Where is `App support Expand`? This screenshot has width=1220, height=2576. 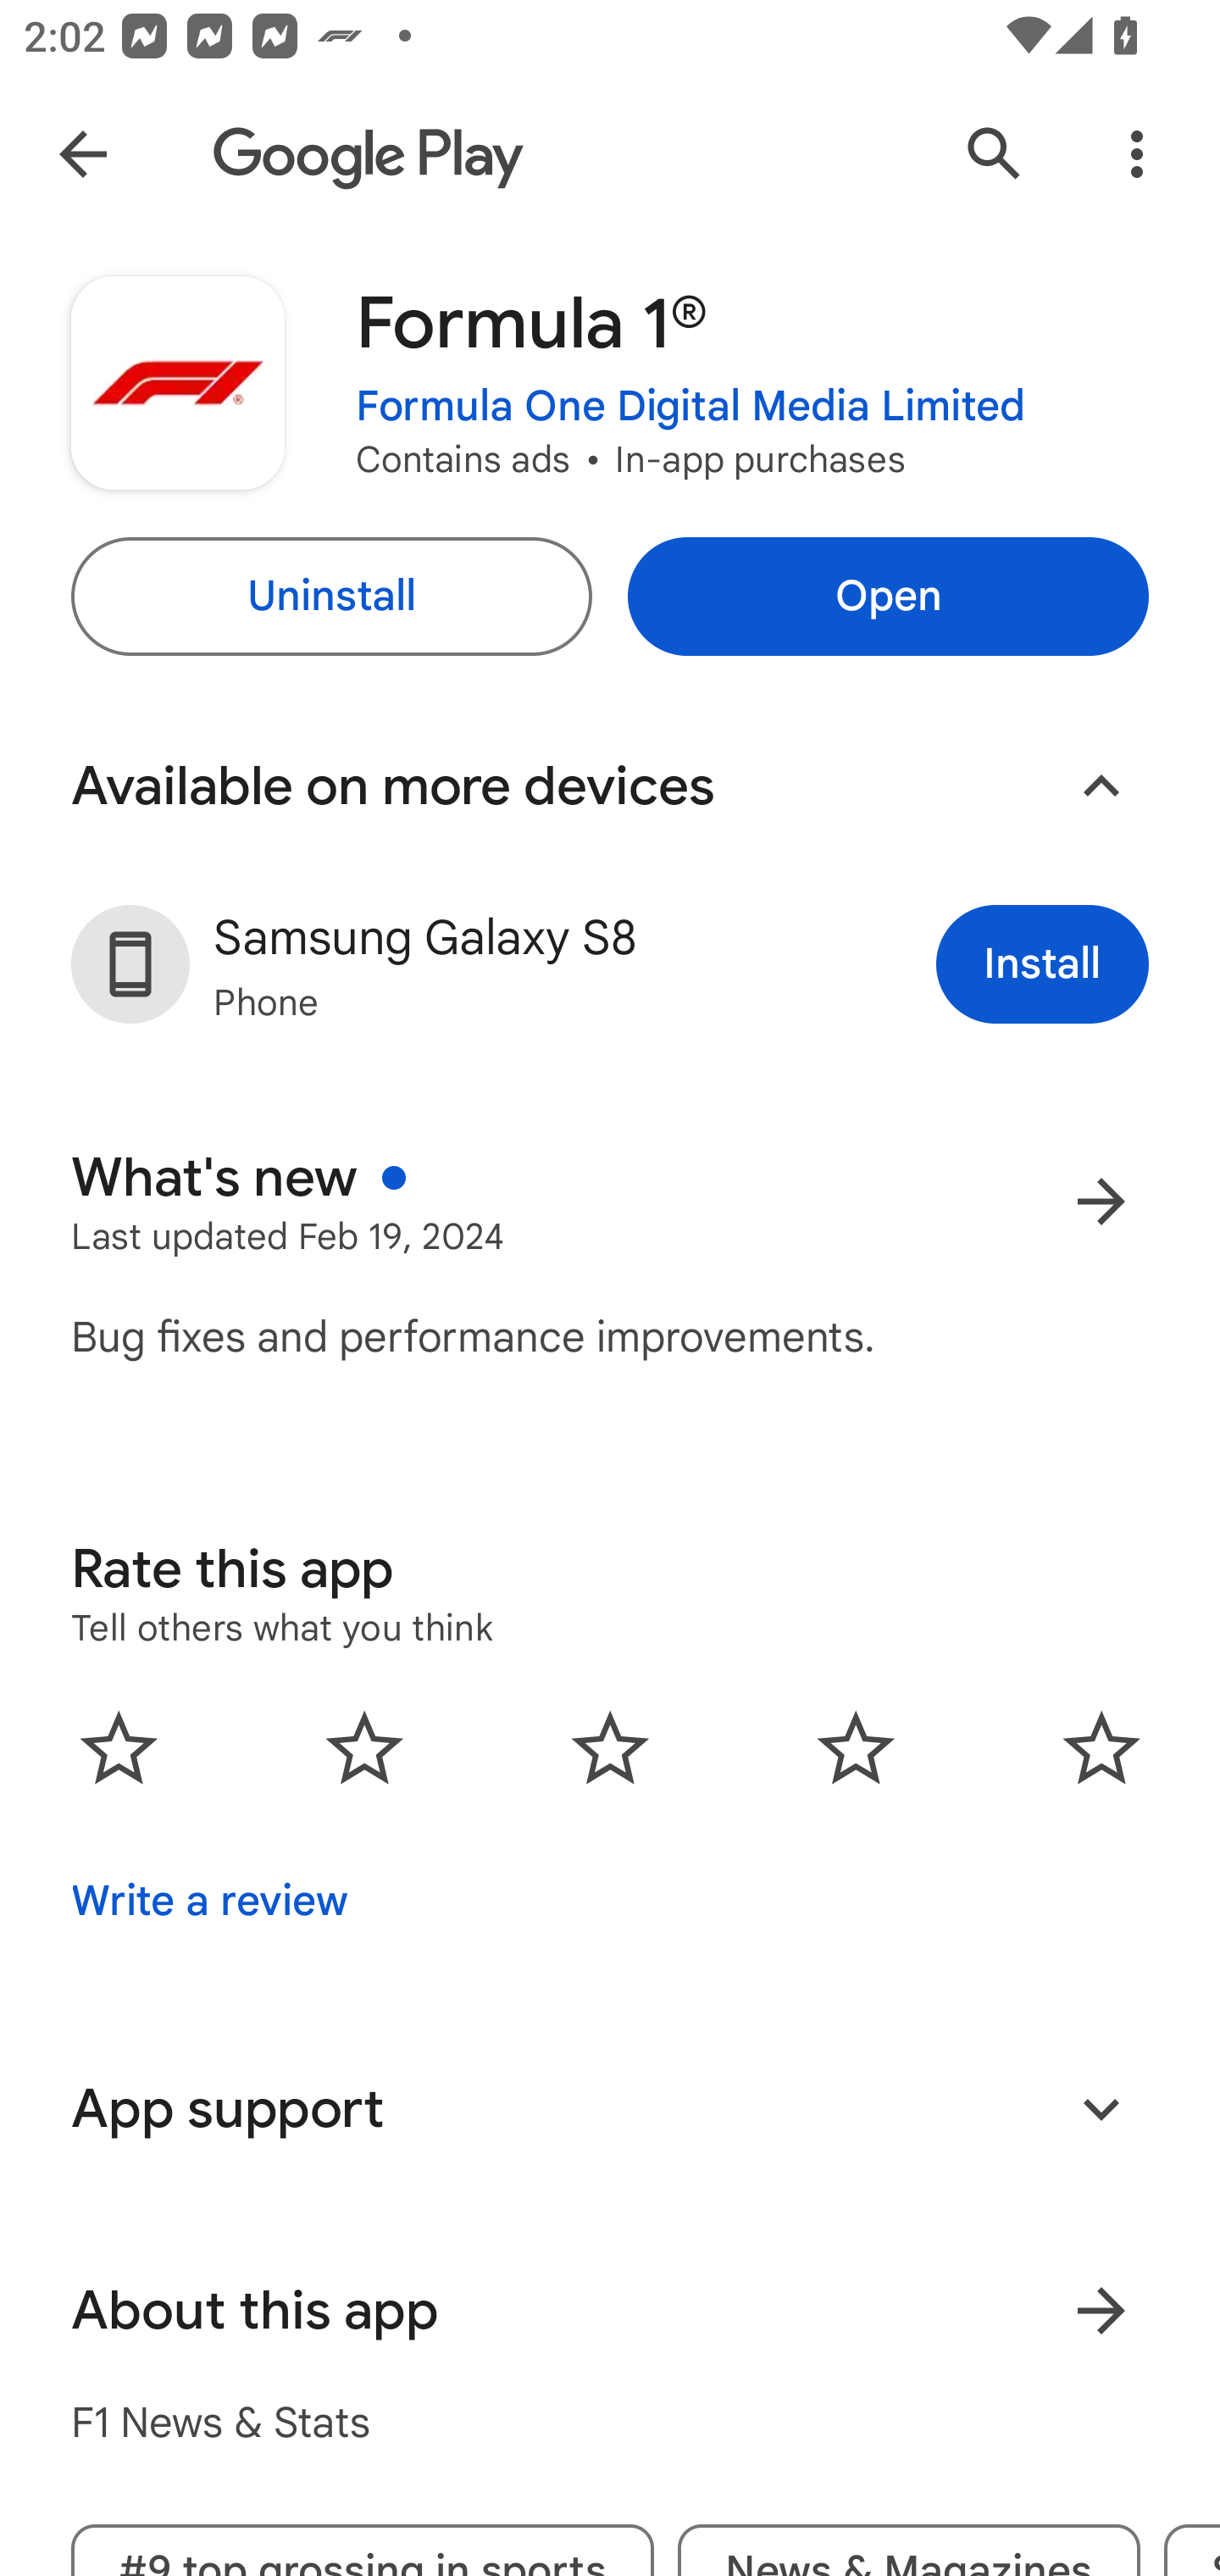
App support Expand is located at coordinates (610, 2110).